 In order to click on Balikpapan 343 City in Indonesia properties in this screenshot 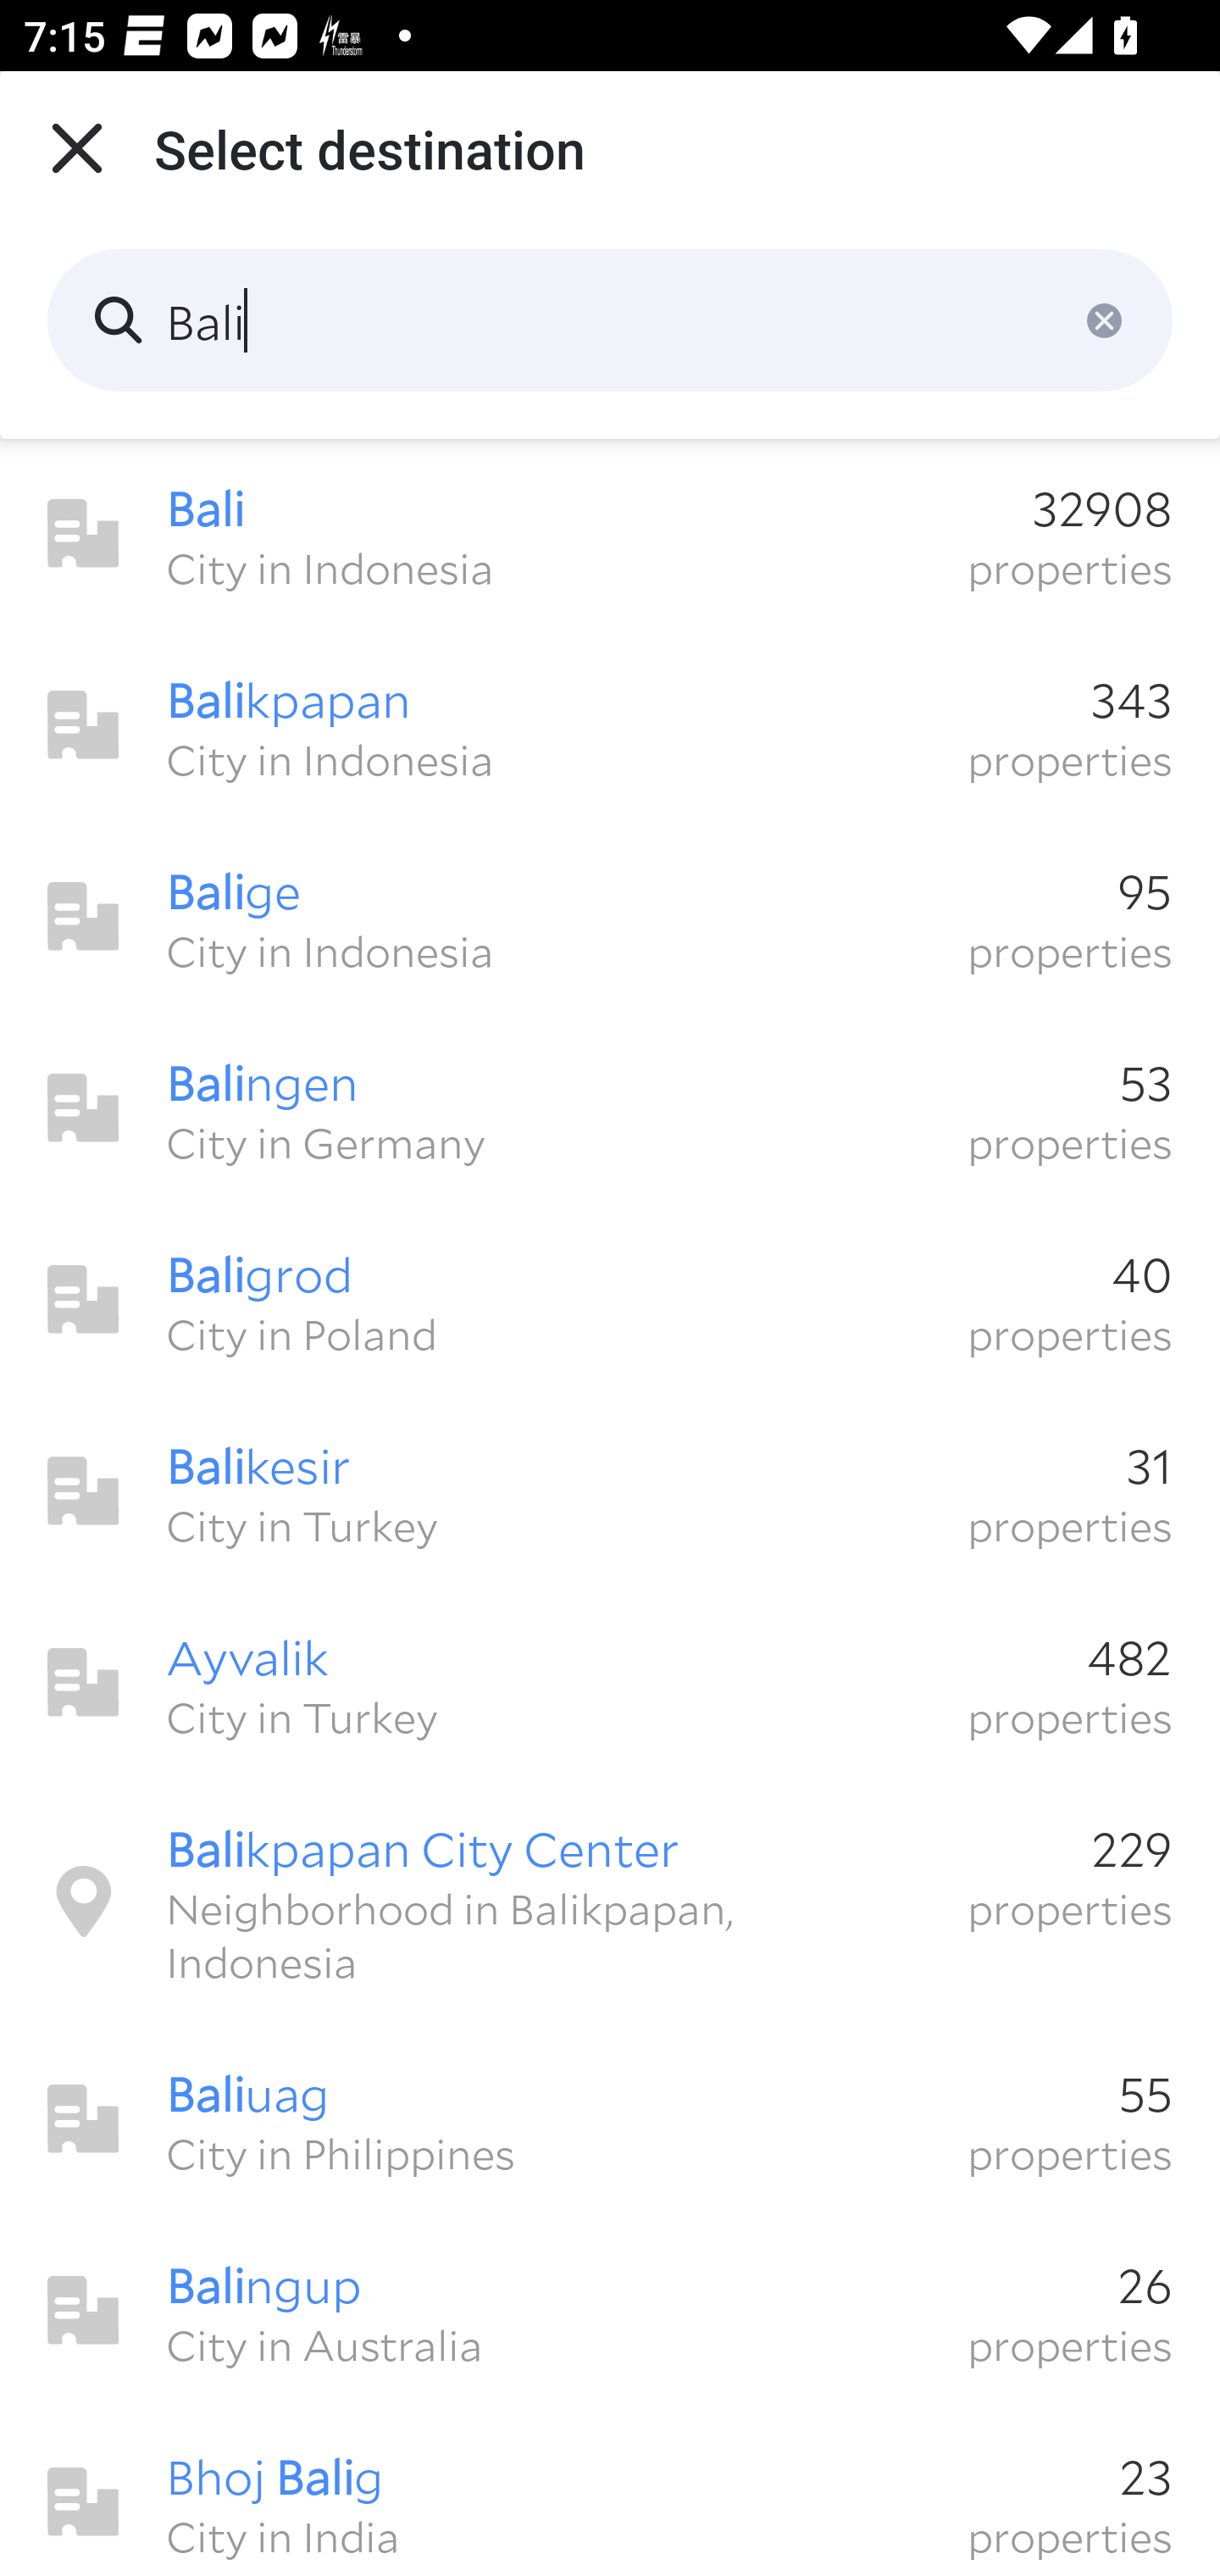, I will do `click(610, 725)`.